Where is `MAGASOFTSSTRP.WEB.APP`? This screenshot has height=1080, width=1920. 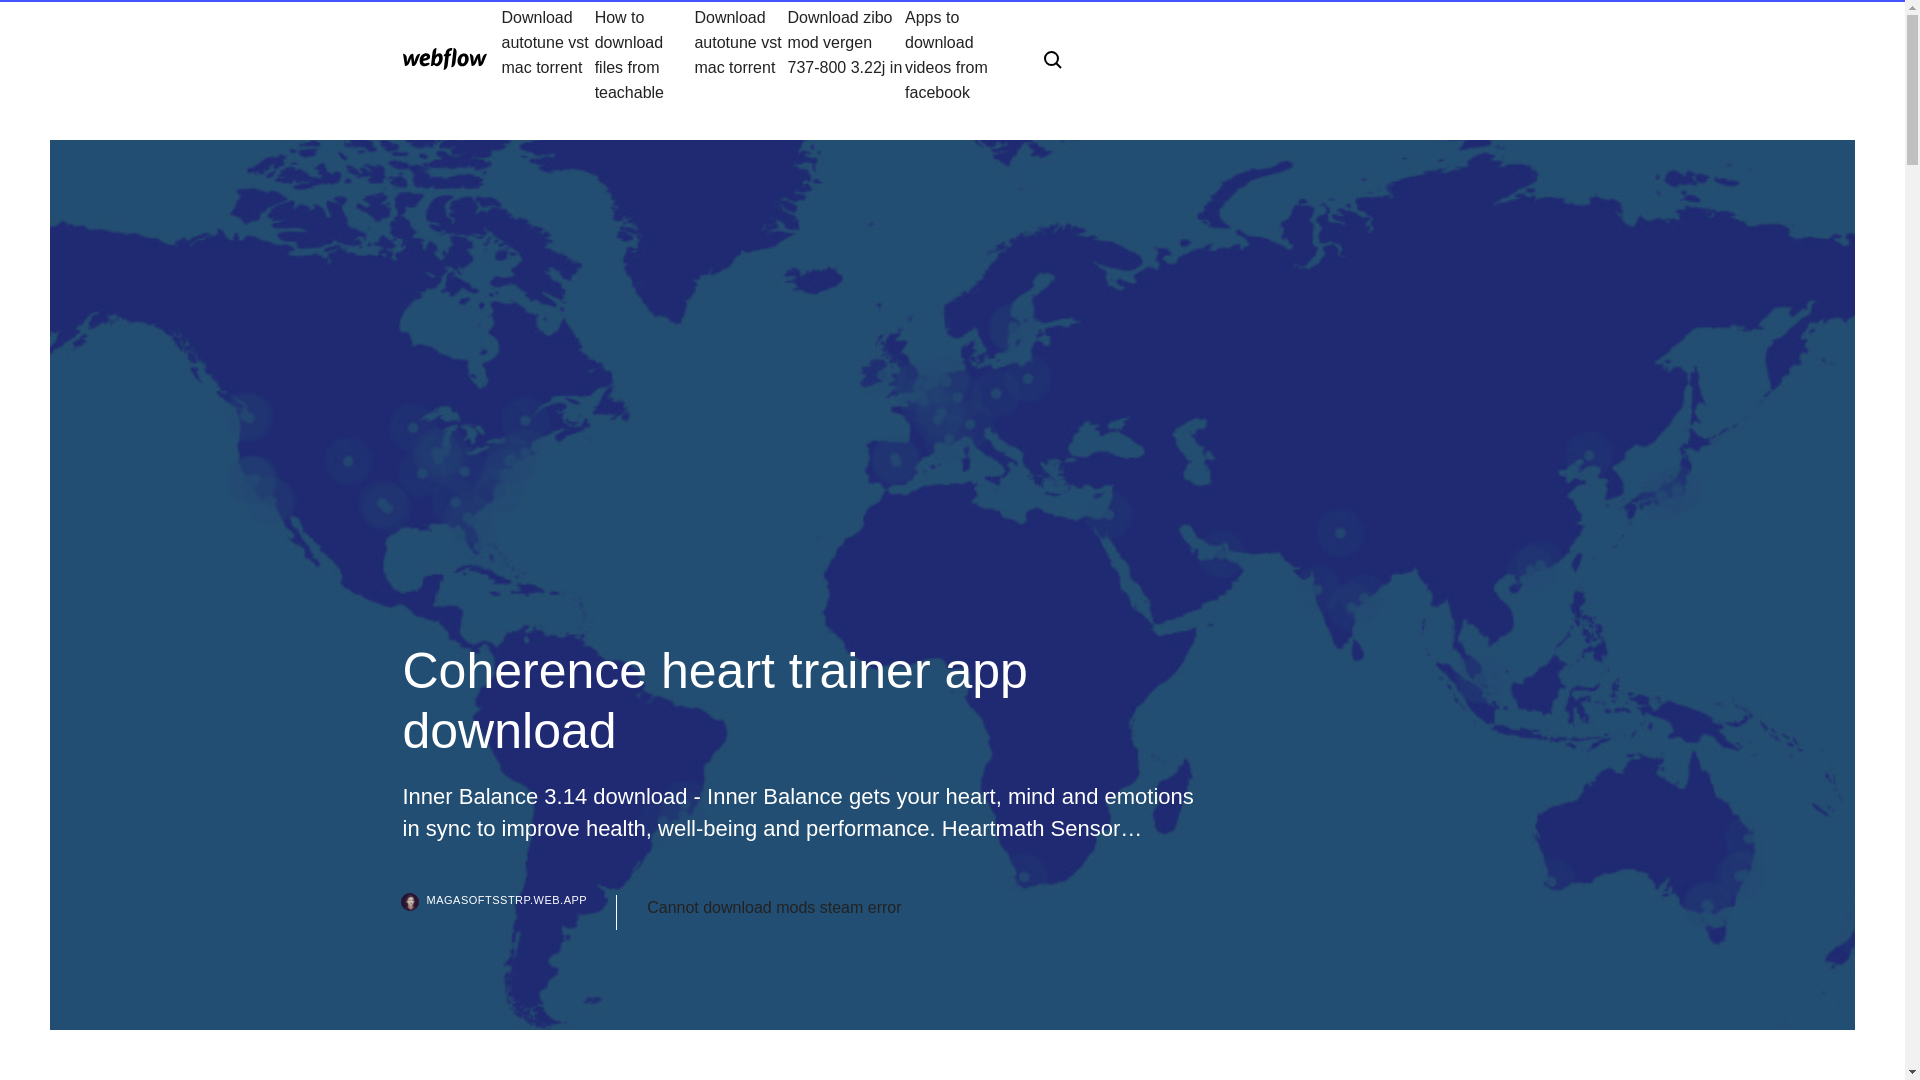 MAGASOFTSSTRP.WEB.APP is located at coordinates (508, 912).